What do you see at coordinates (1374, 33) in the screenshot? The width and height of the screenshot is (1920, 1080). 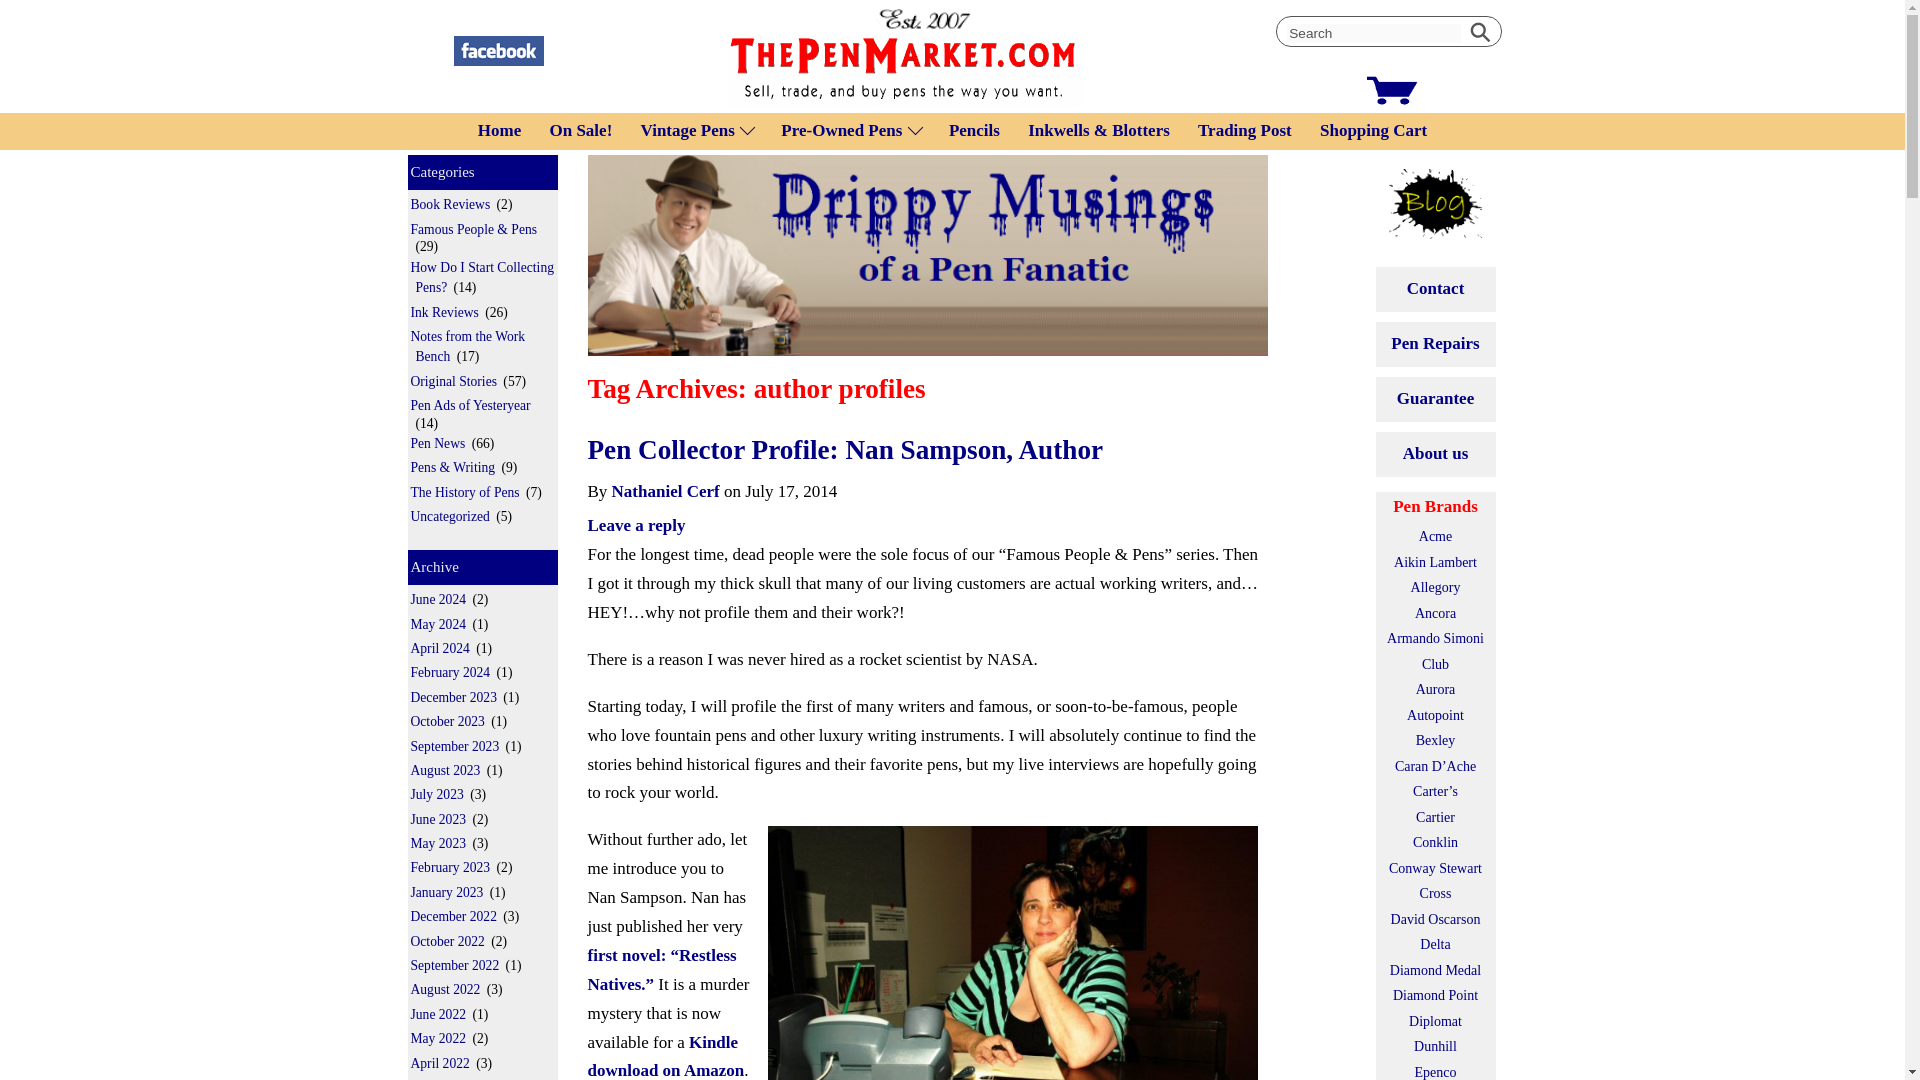 I see `Search` at bounding box center [1374, 33].